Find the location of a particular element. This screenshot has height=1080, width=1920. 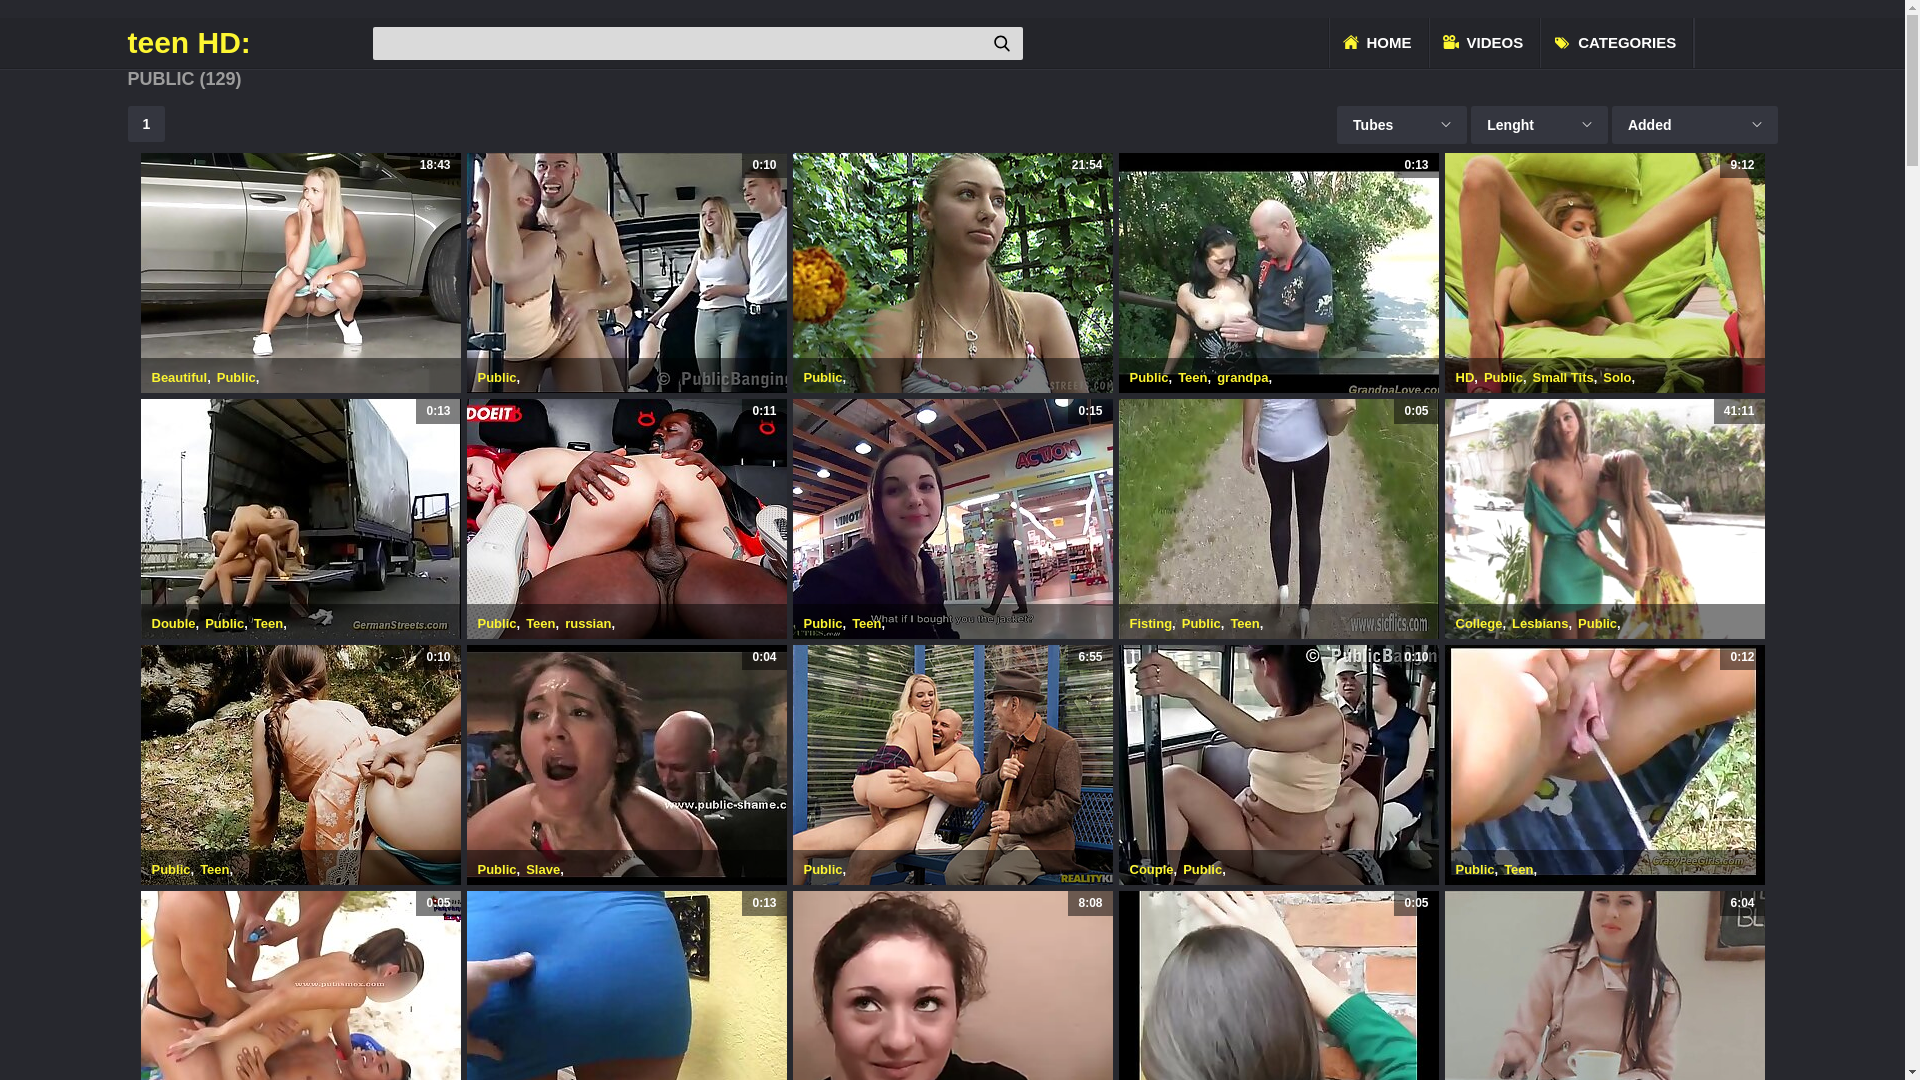

0:10 is located at coordinates (300, 765).